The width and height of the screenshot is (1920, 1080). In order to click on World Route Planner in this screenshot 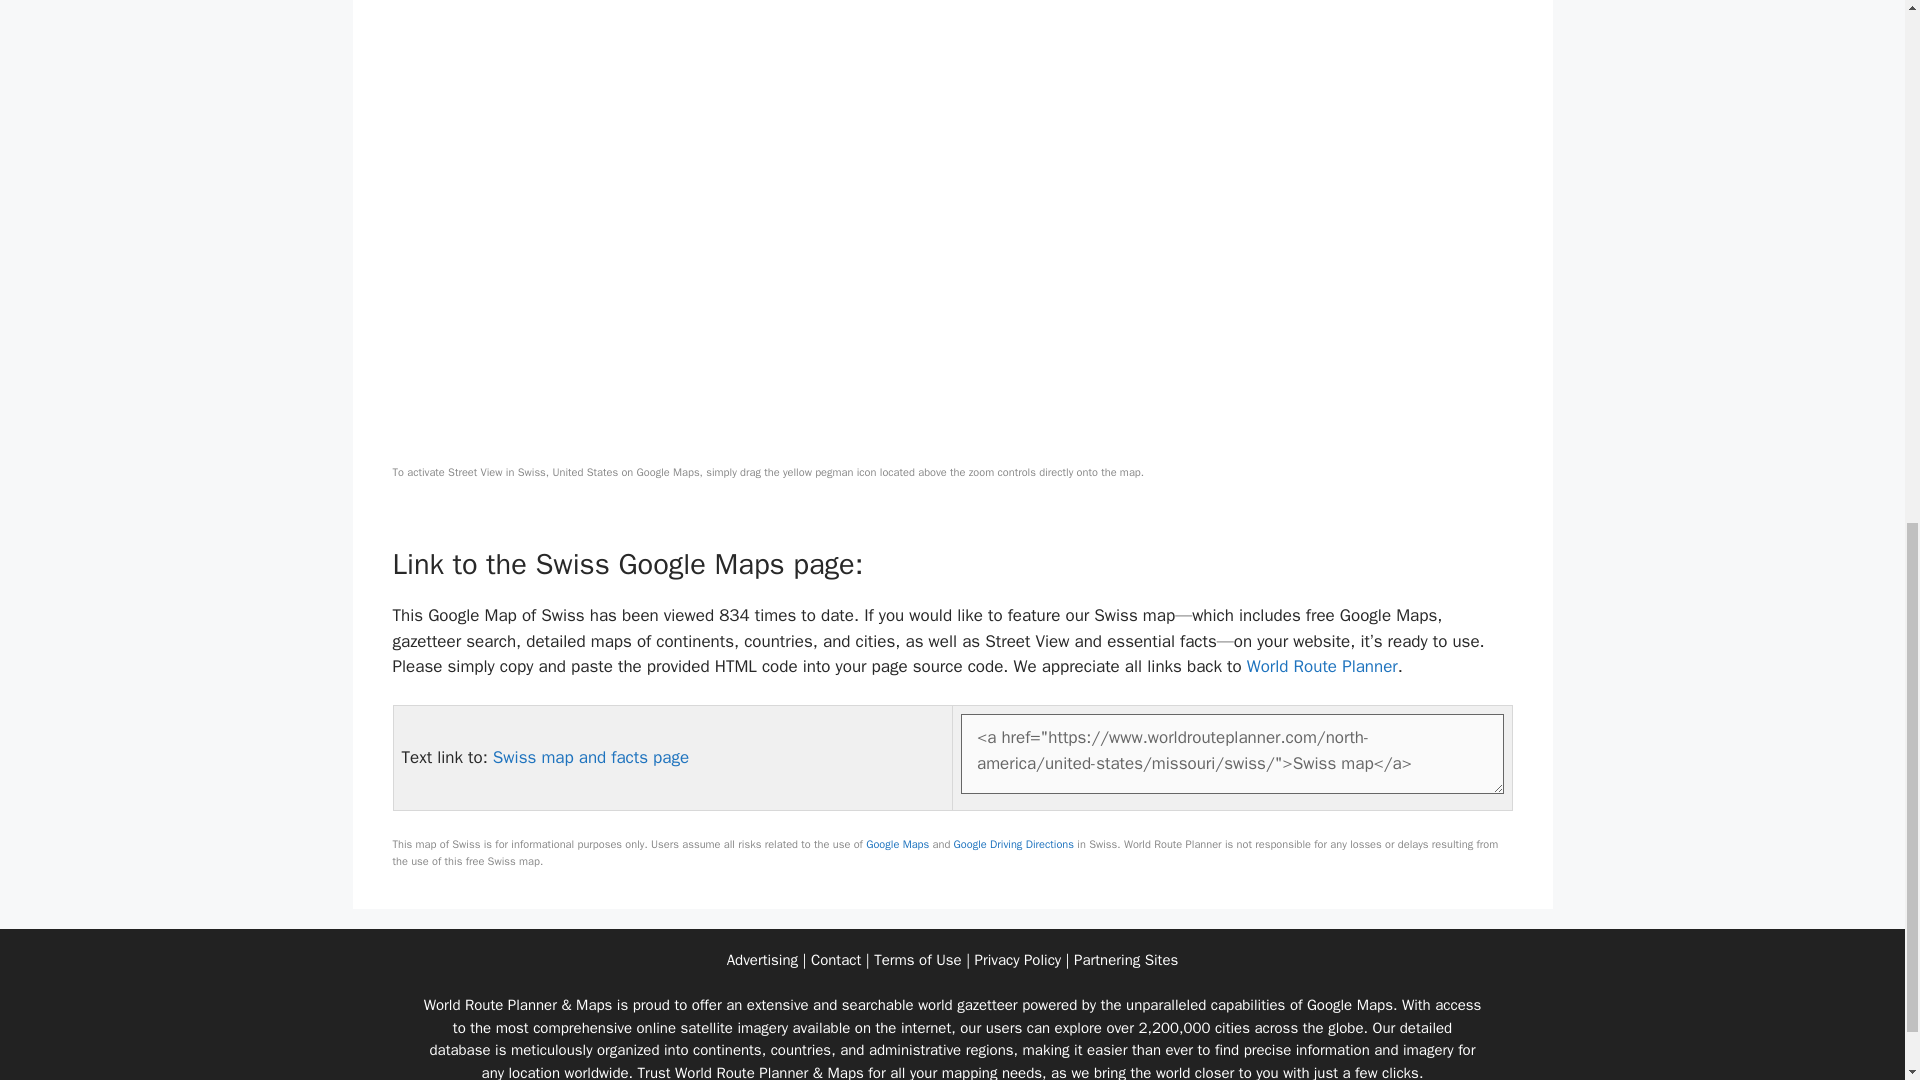, I will do `click(1322, 666)`.